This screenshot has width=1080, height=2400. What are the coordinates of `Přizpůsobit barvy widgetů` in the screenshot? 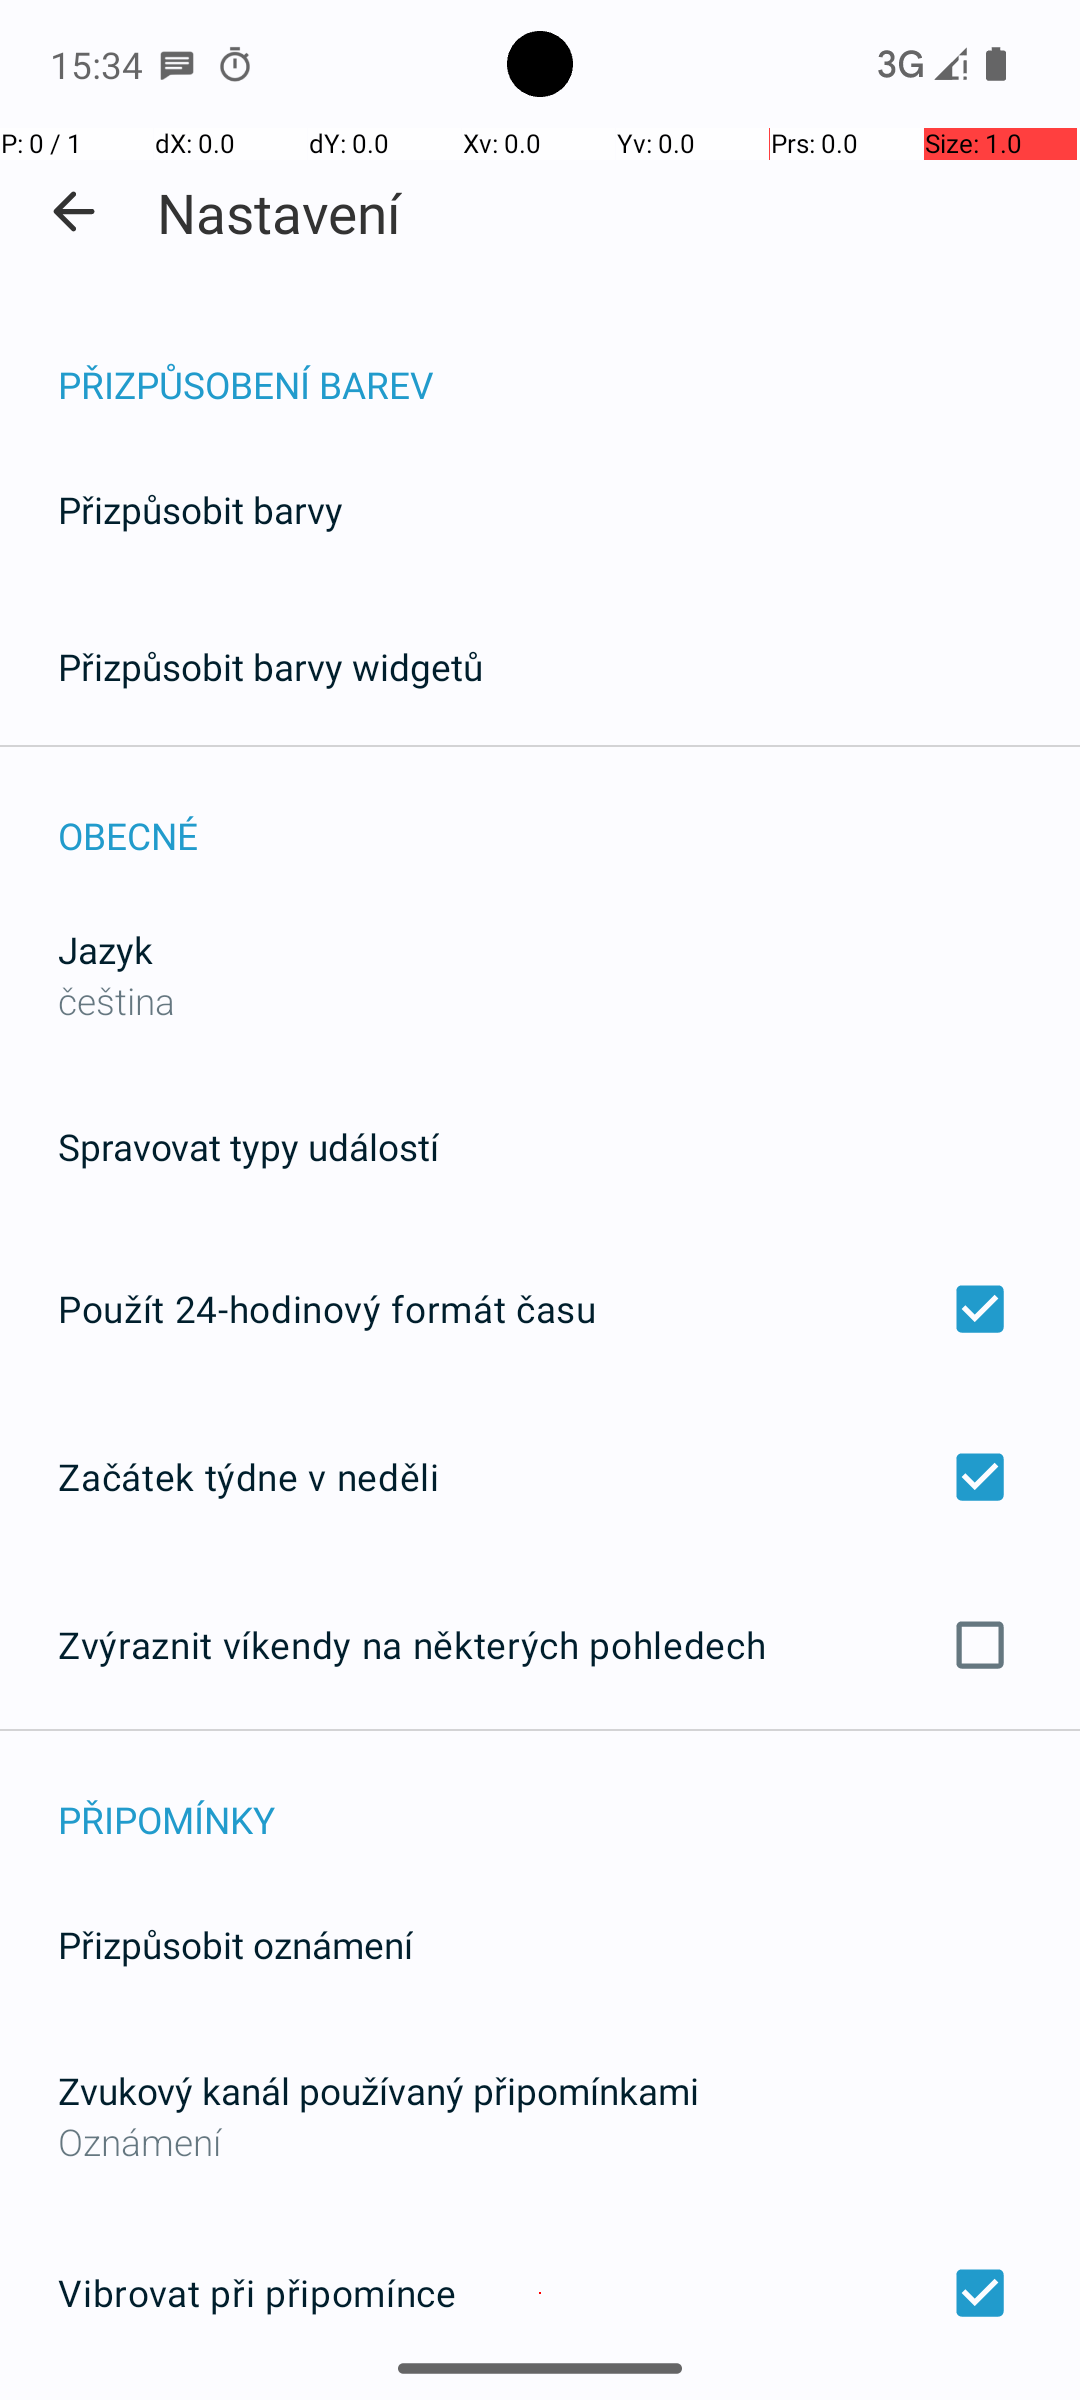 It's located at (271, 666).